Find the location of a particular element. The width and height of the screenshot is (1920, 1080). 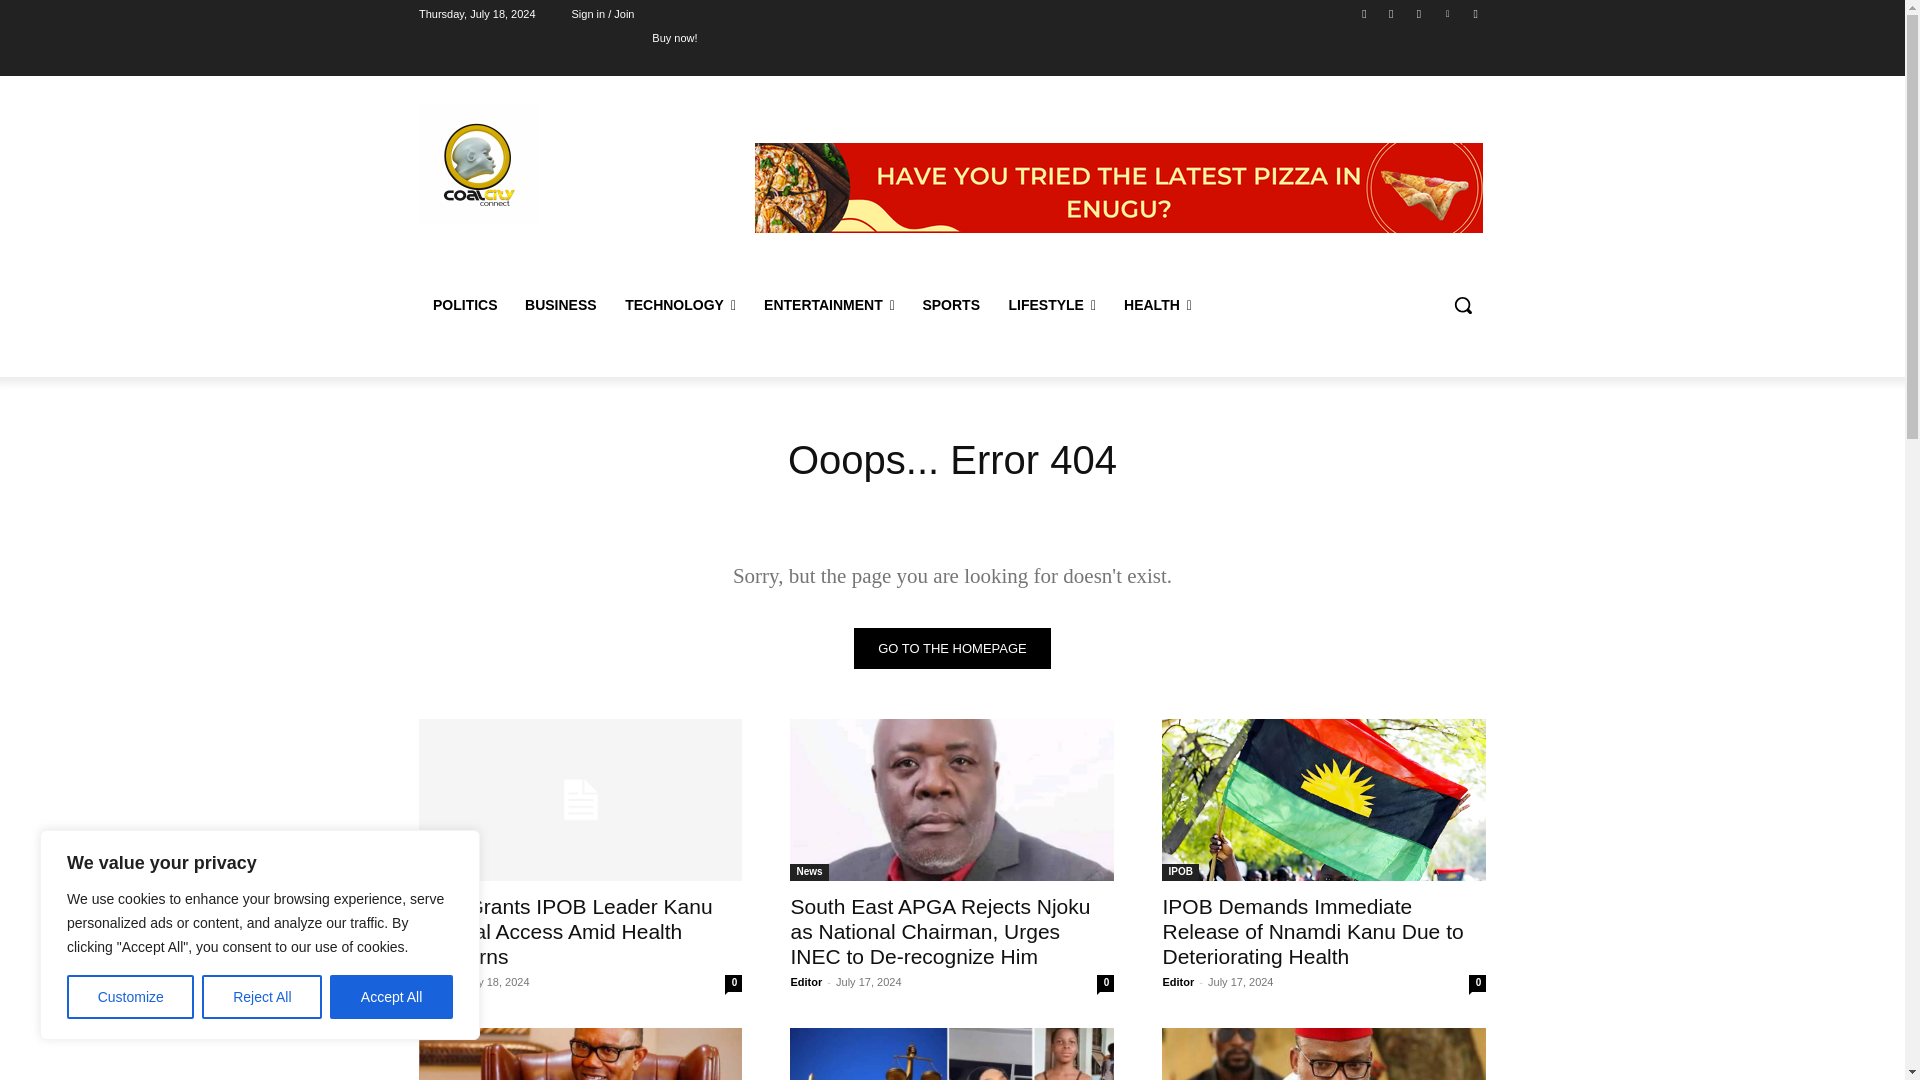

POLITICS is located at coordinates (464, 304).